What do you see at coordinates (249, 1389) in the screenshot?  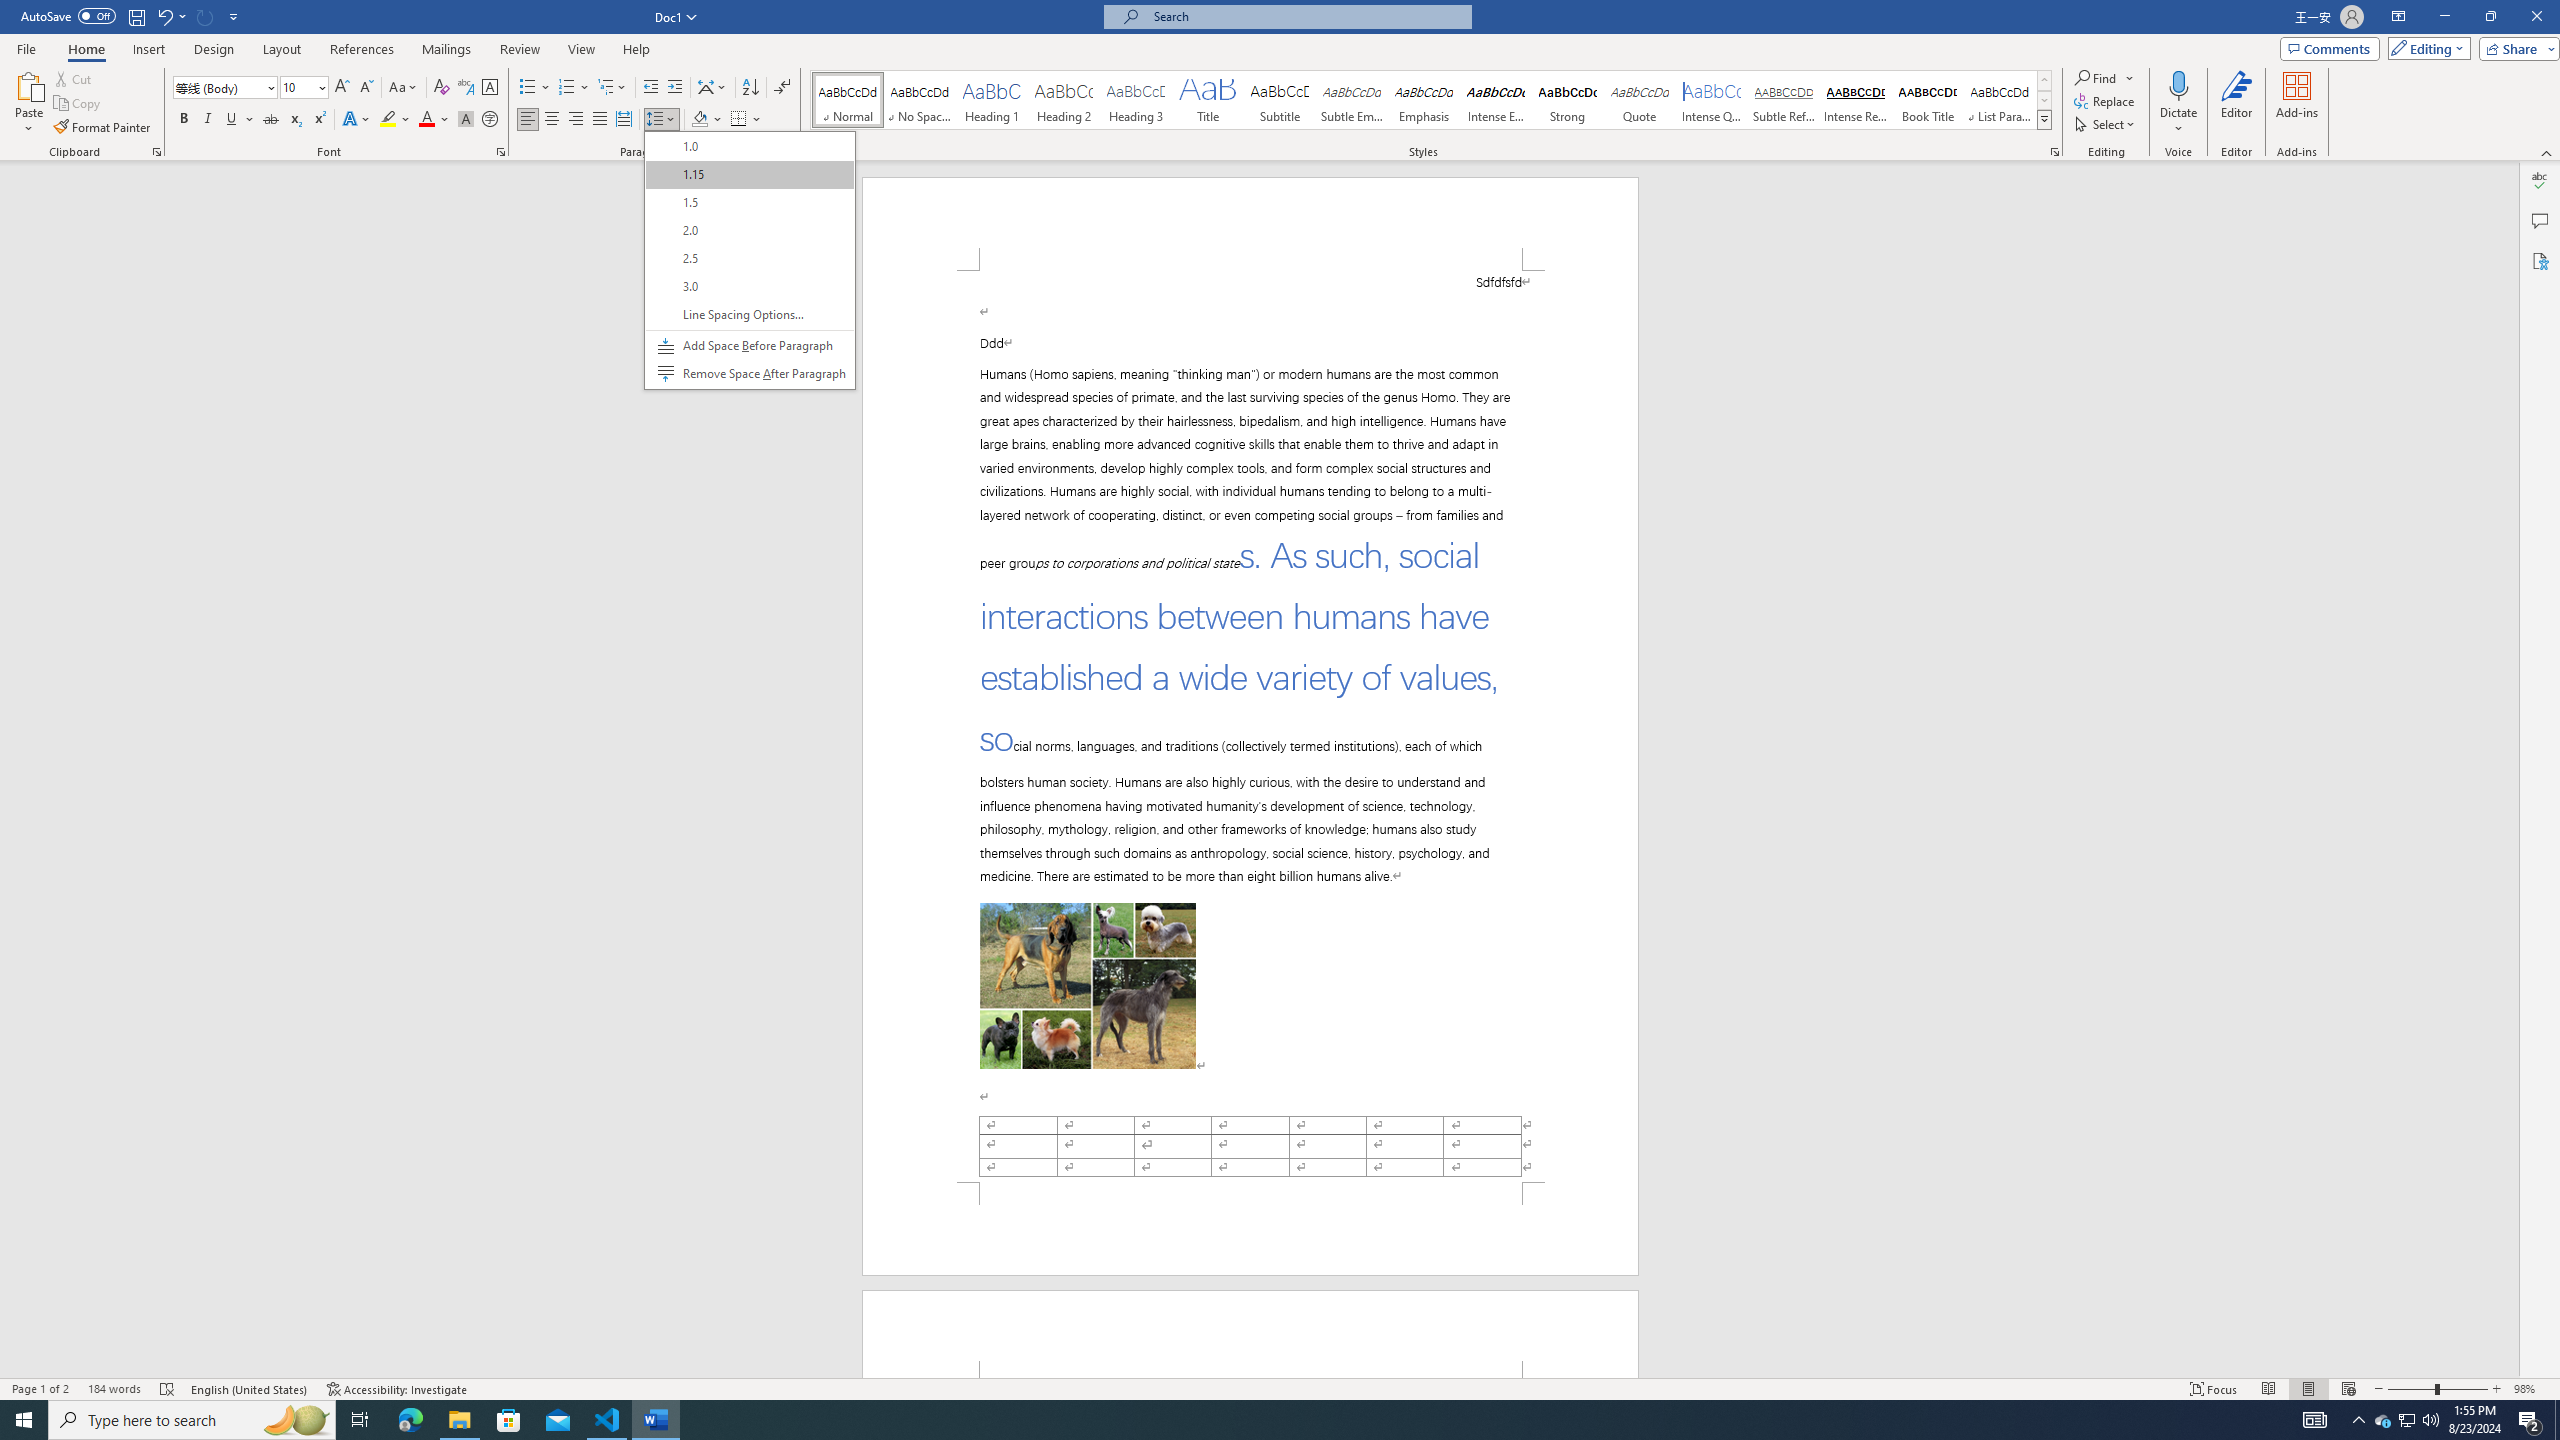 I see `Language English (United States)` at bounding box center [249, 1389].